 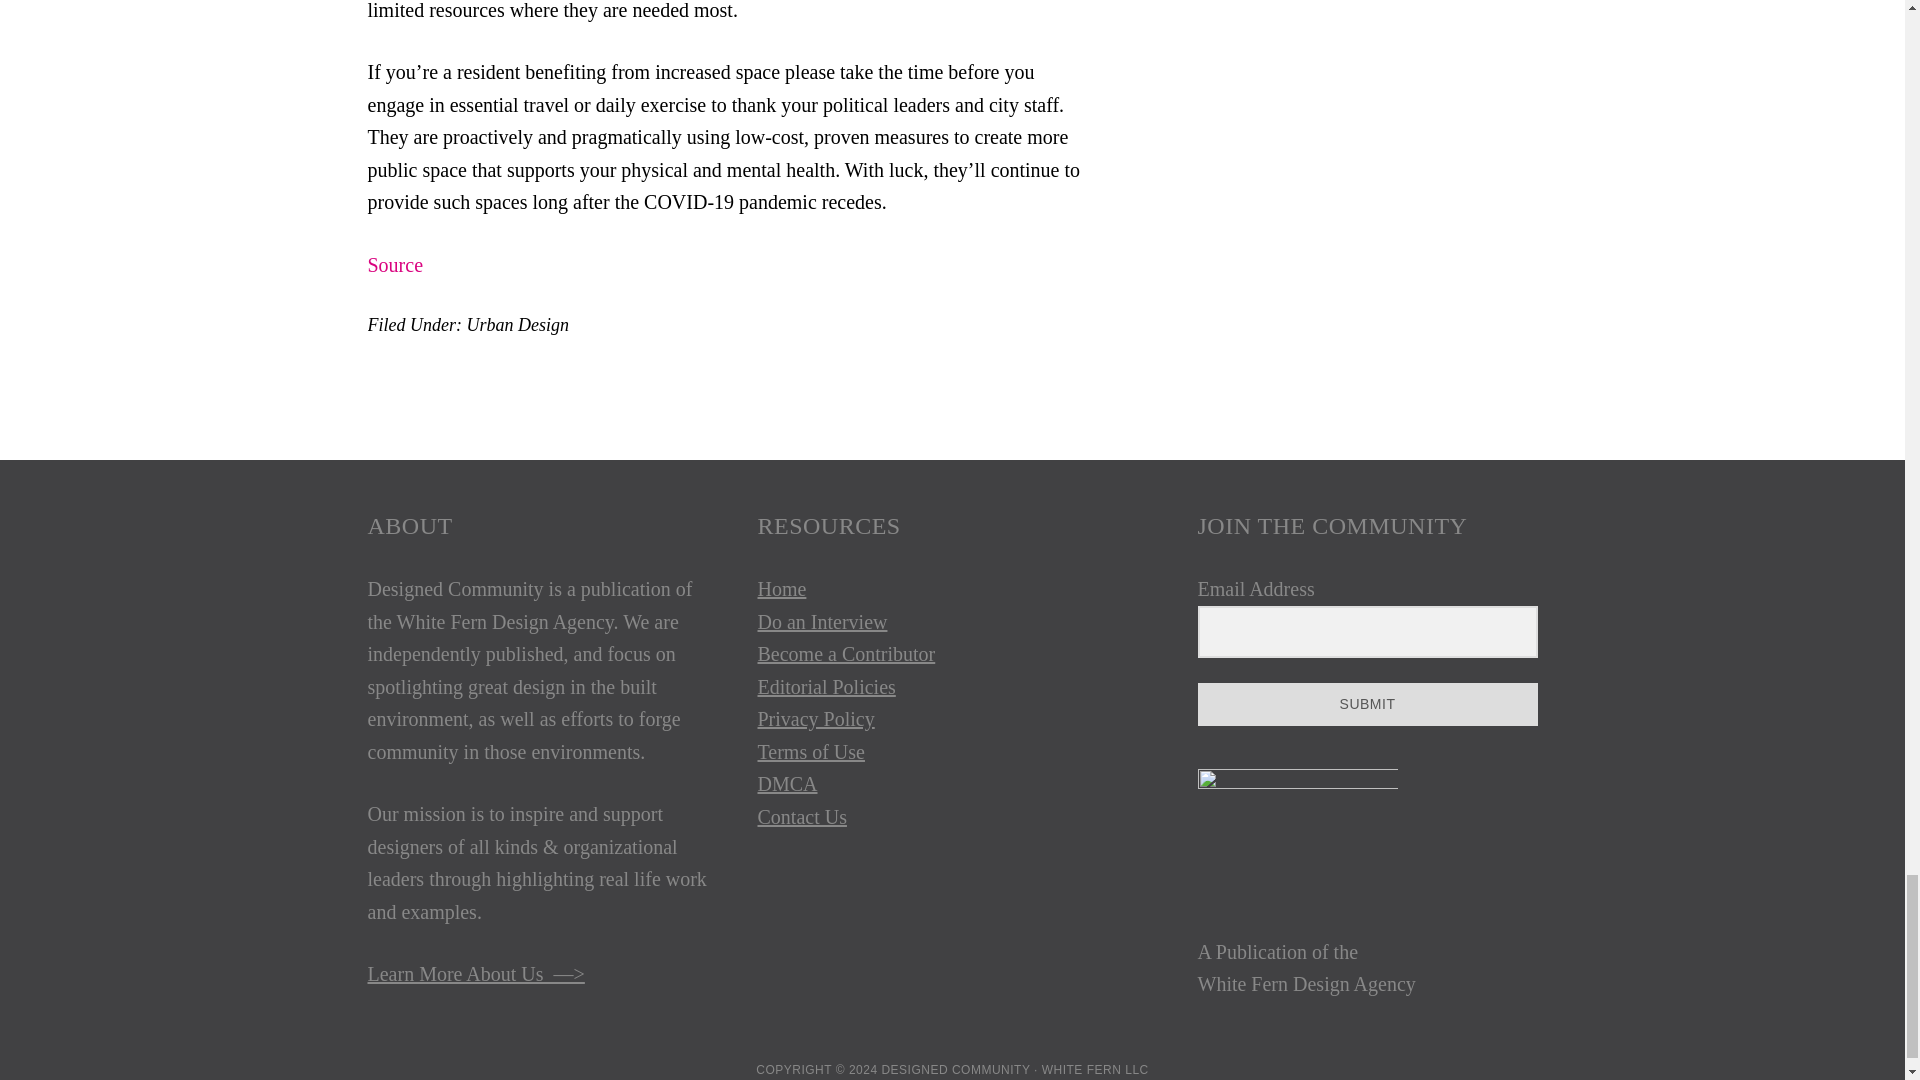 What do you see at coordinates (802, 816) in the screenshot?
I see `Contact Us` at bounding box center [802, 816].